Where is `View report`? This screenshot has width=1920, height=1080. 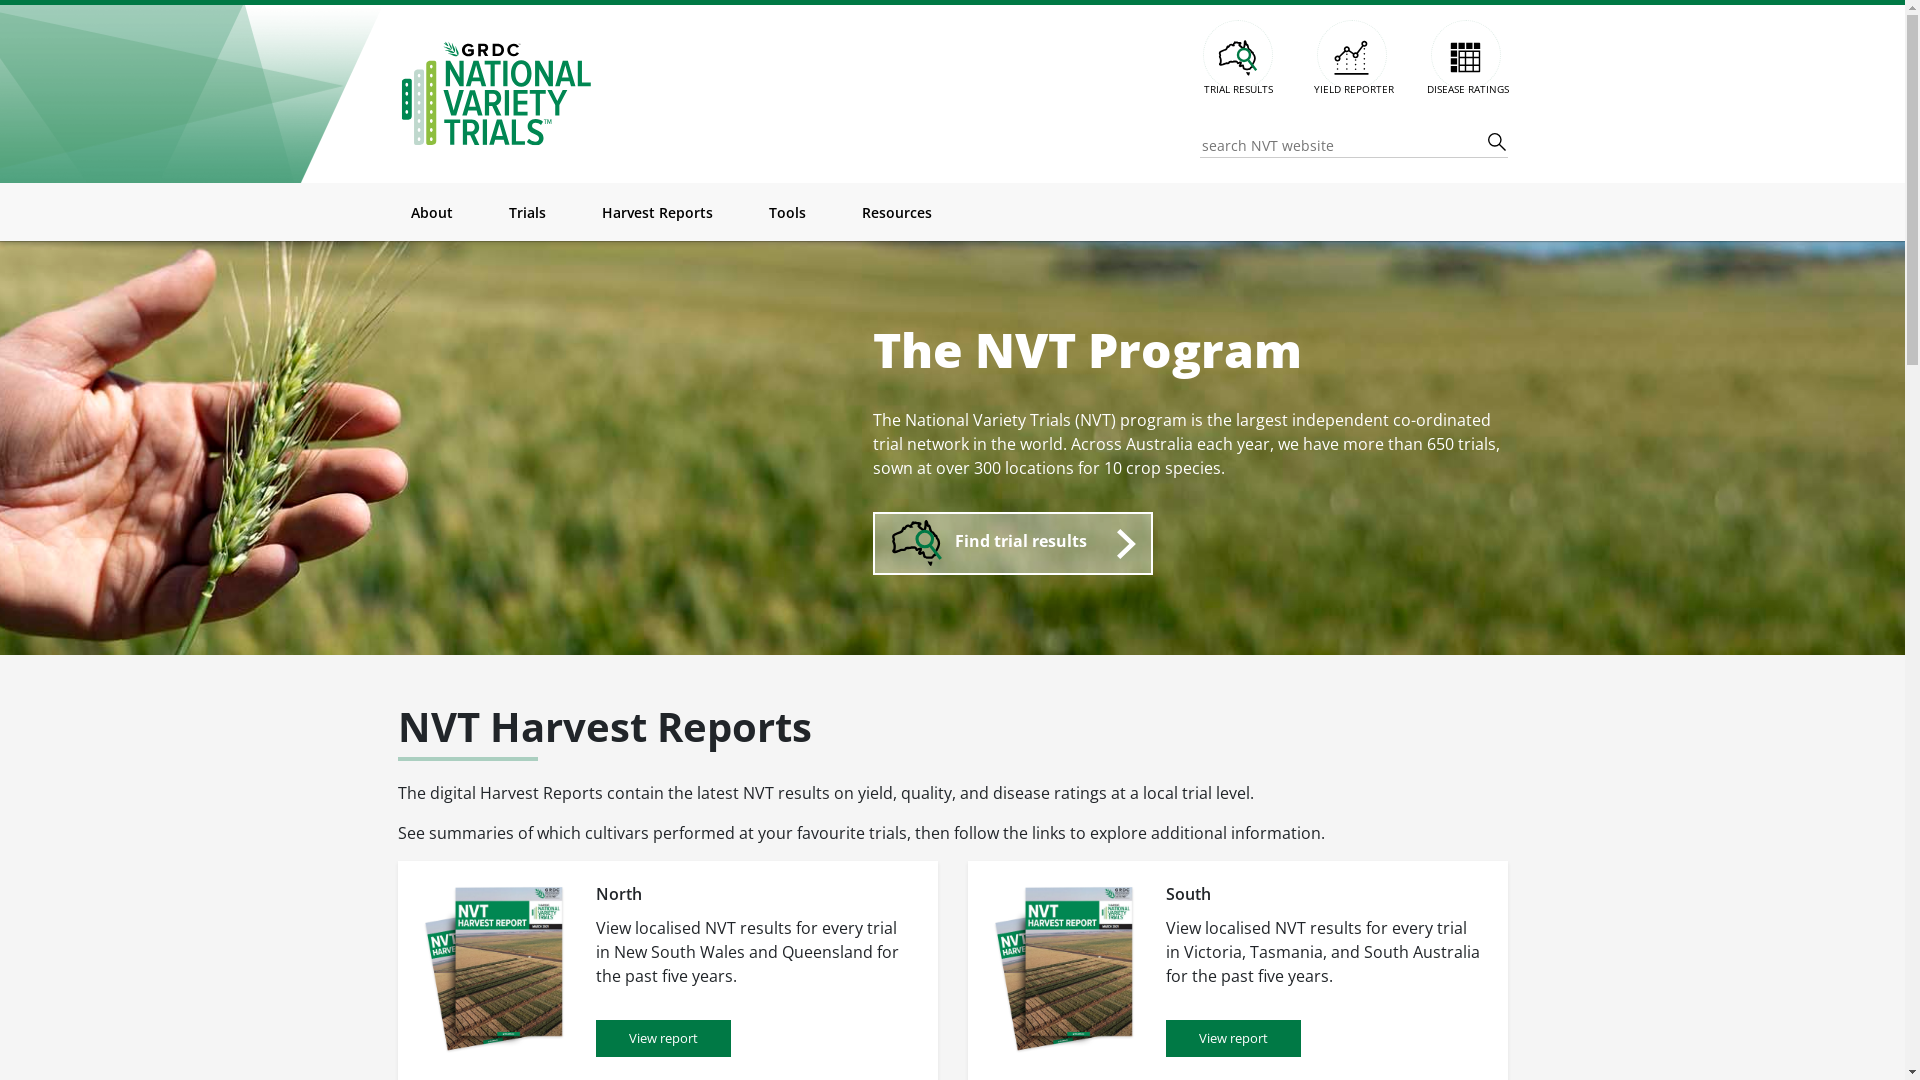
View report is located at coordinates (1234, 1038).